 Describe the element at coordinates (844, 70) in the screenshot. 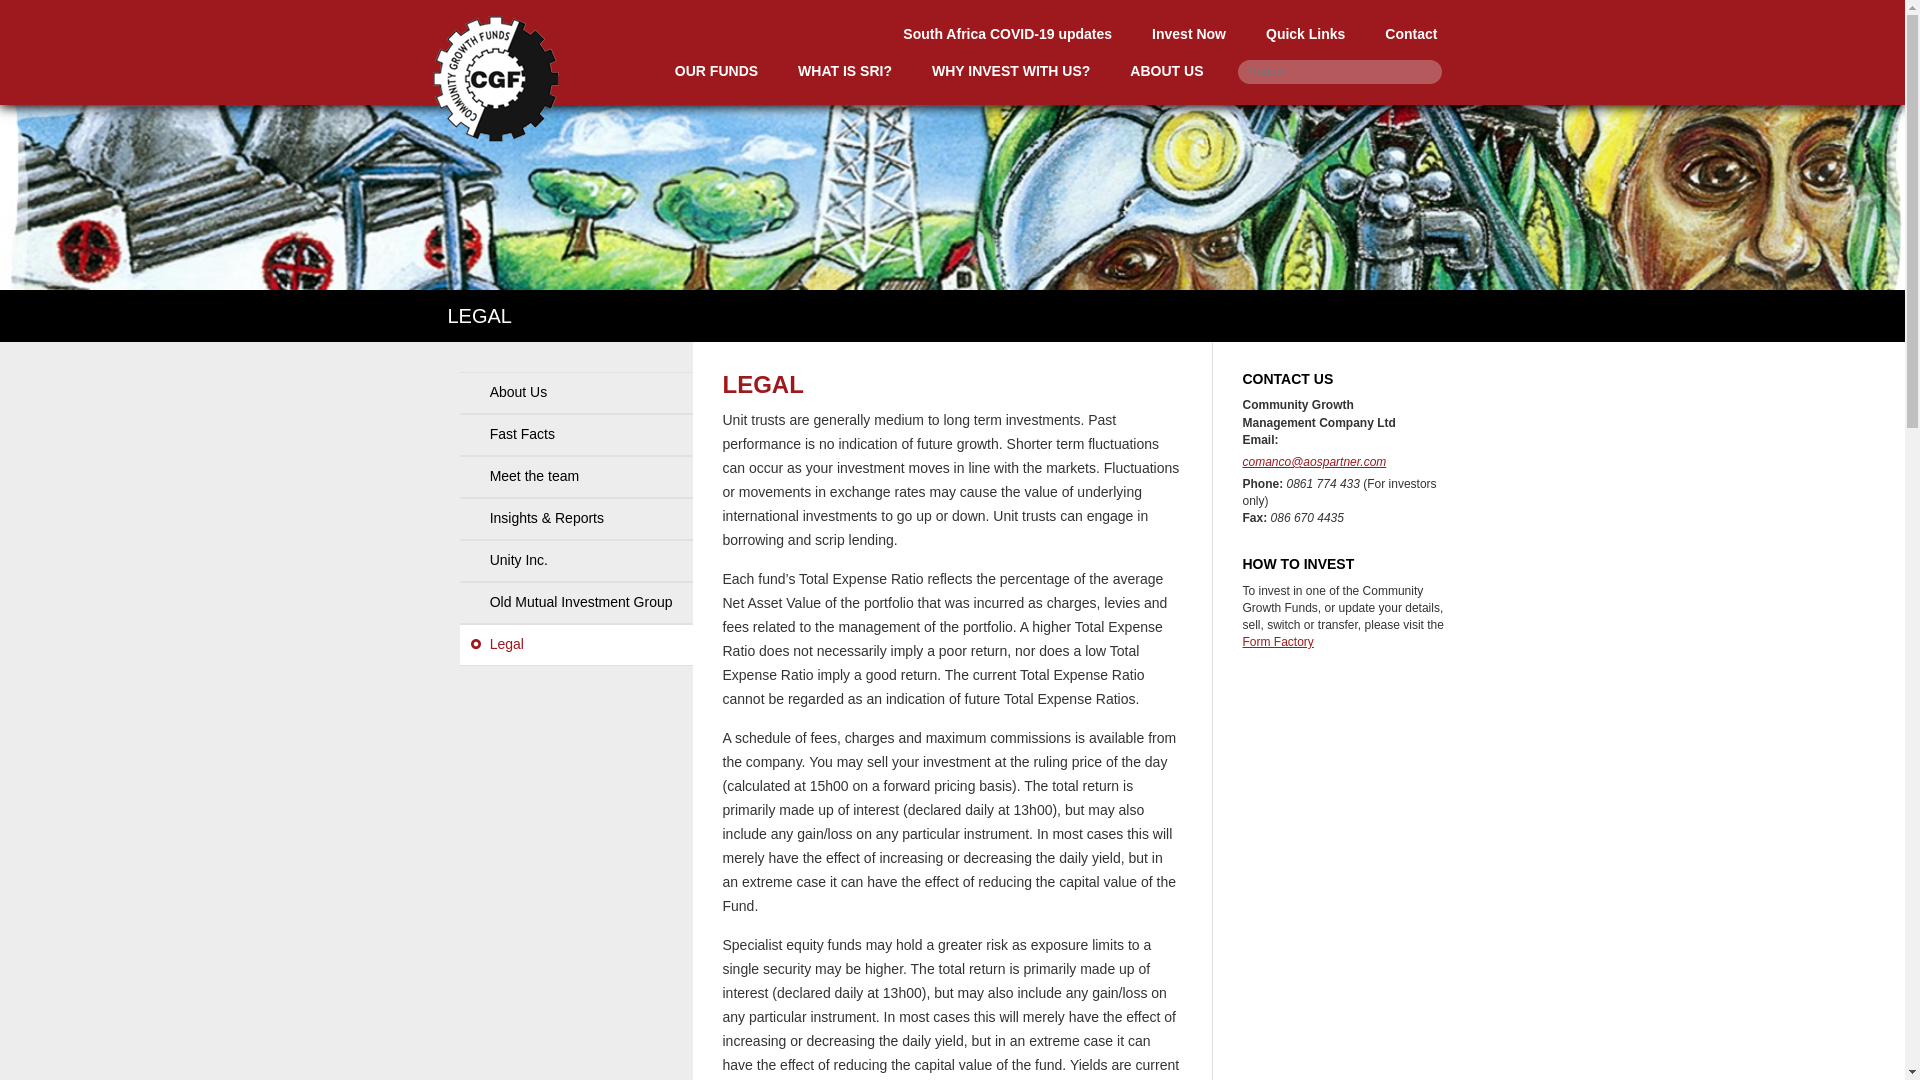

I see `What is SRI?` at that location.